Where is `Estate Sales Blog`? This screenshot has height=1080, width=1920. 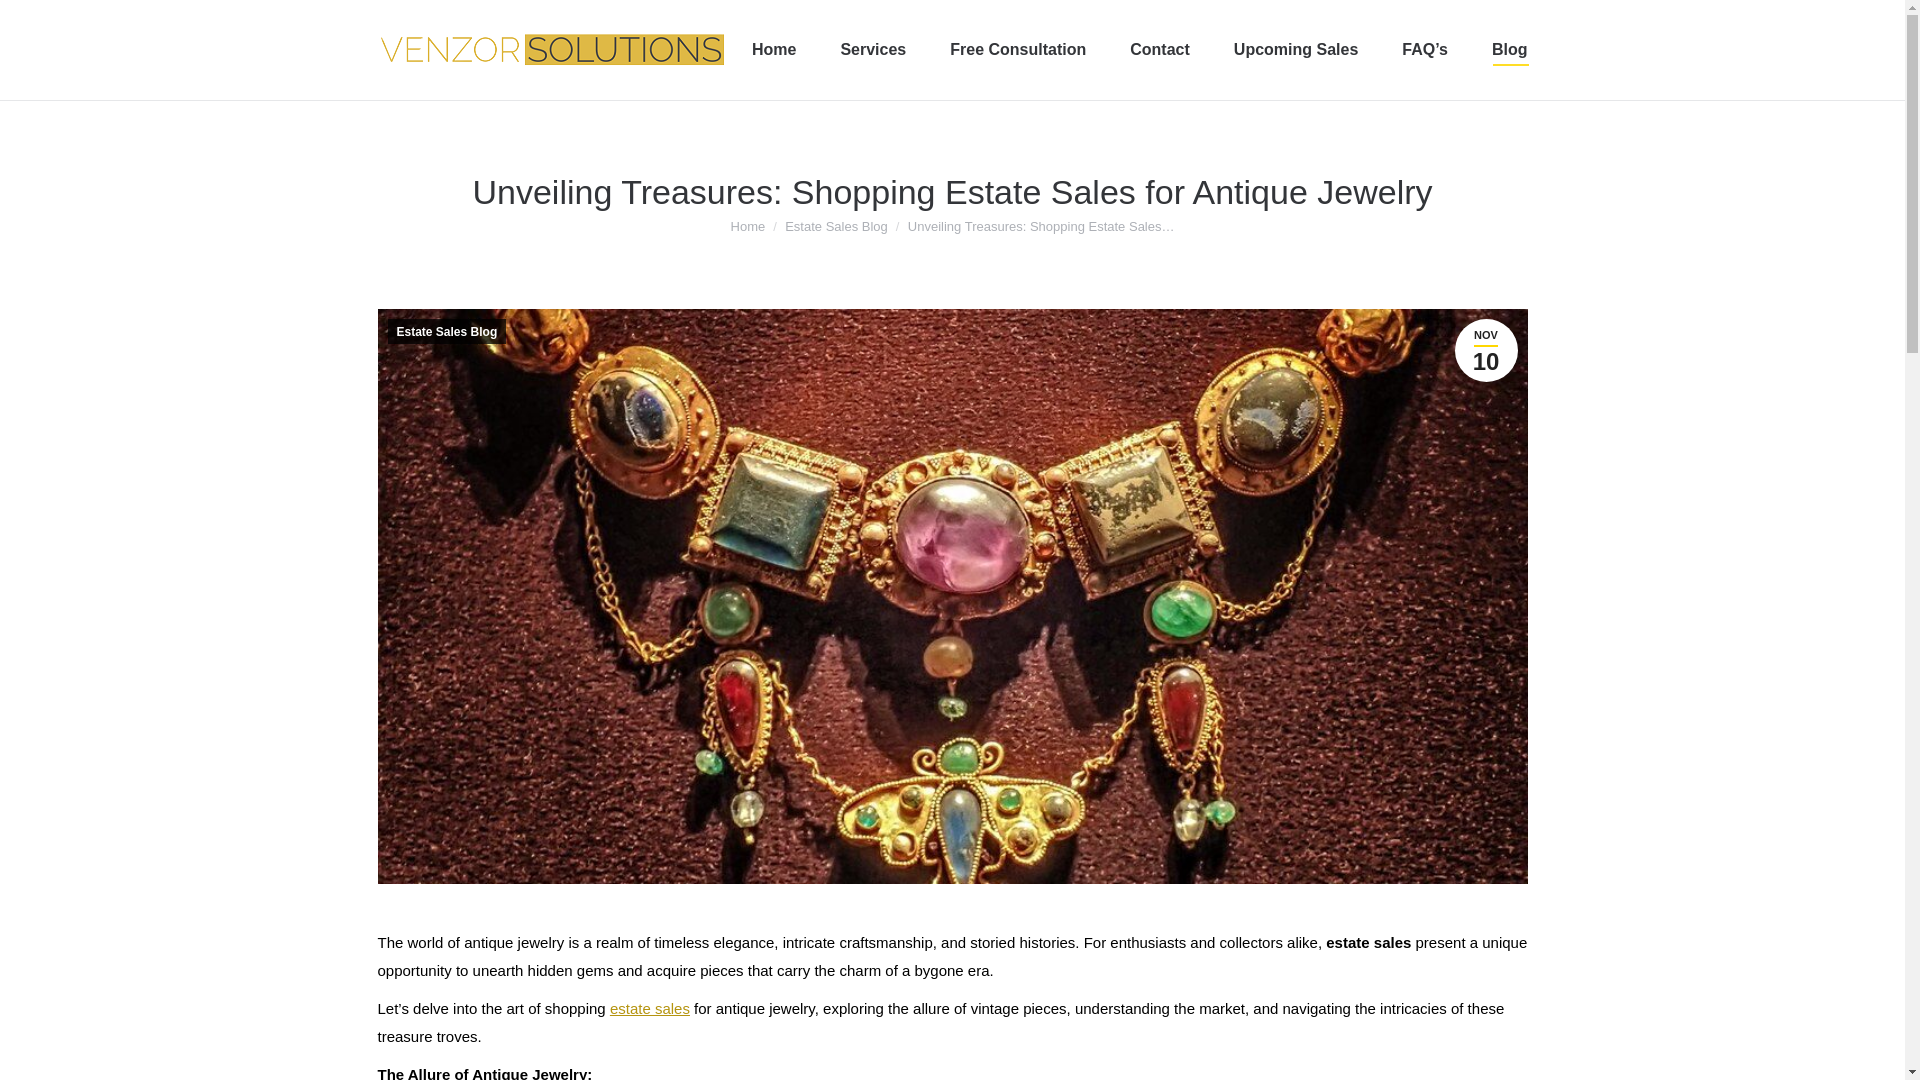
Estate Sales Blog is located at coordinates (836, 226).